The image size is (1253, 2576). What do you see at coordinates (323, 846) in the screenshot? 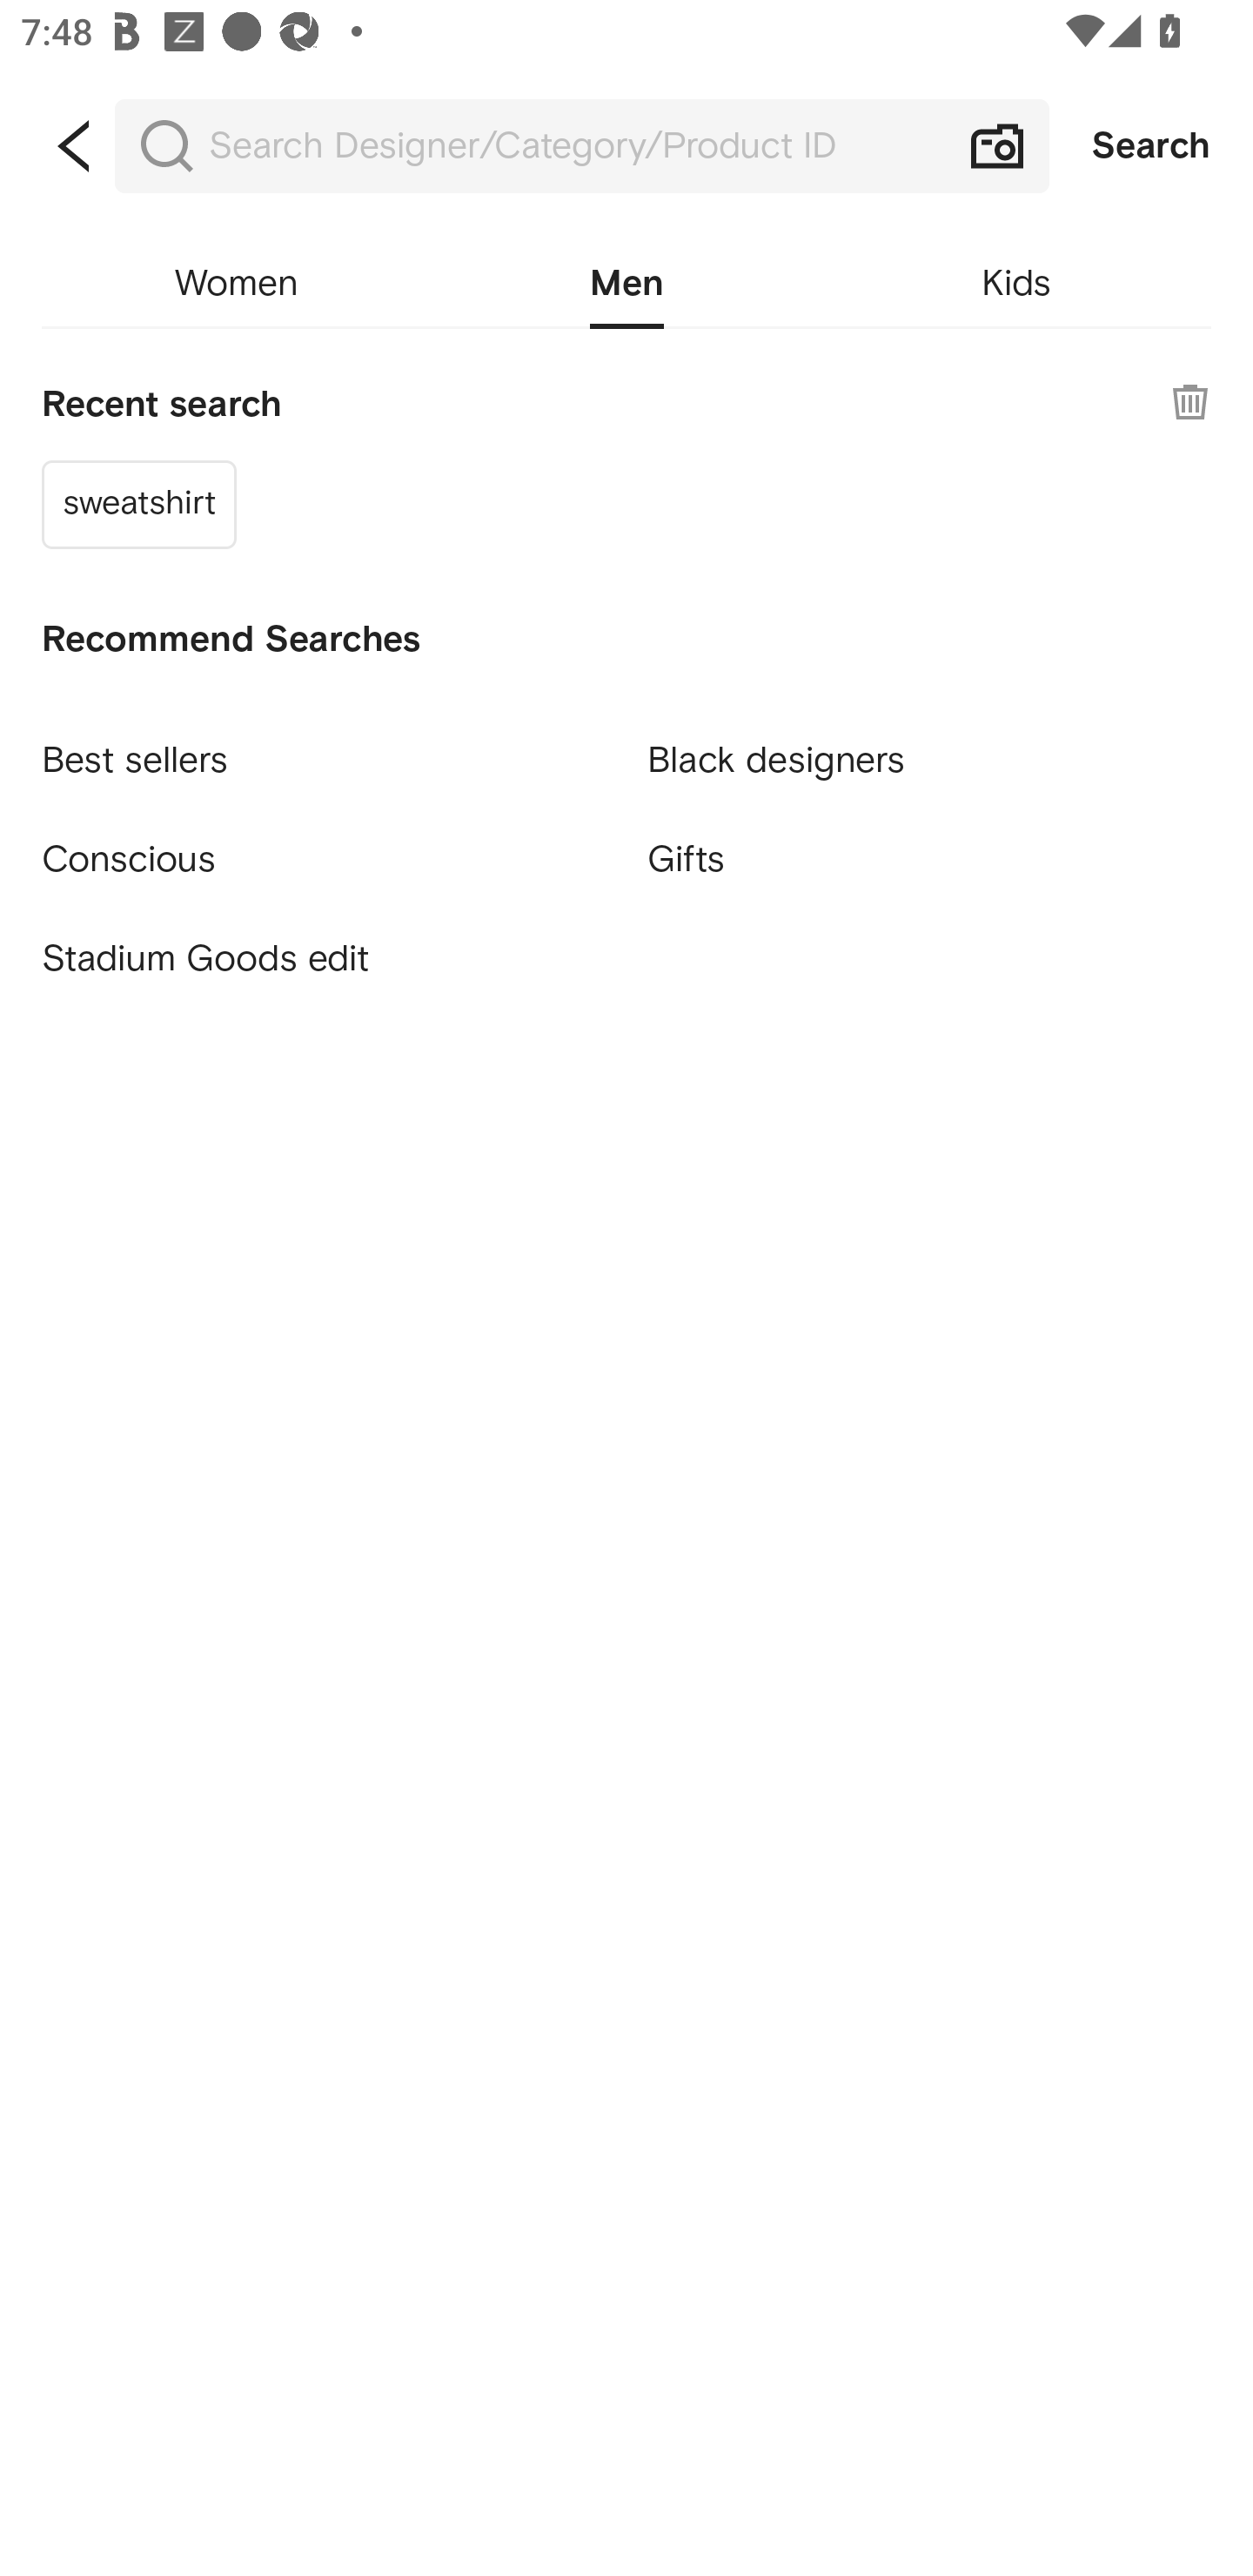
I see `Conscious` at bounding box center [323, 846].